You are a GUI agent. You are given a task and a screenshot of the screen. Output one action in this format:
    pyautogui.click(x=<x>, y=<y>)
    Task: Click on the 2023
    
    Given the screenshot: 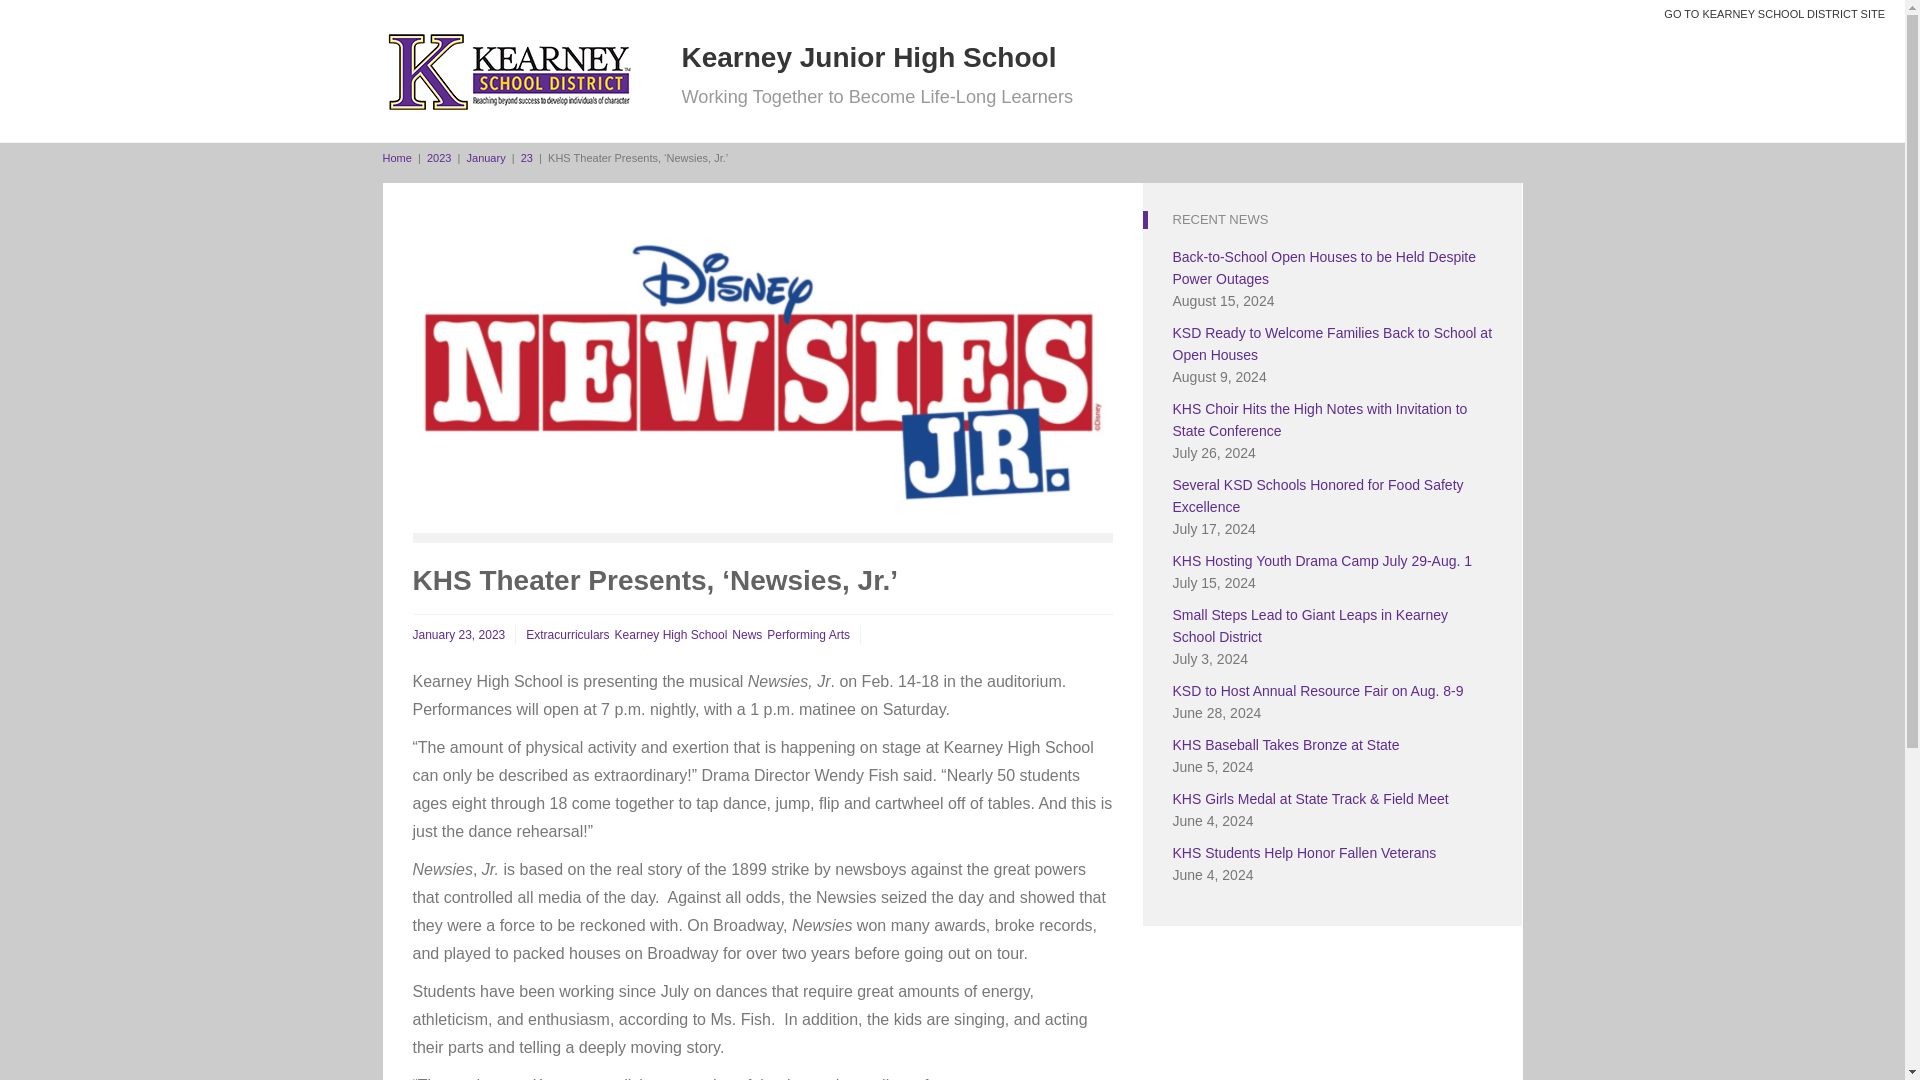 What is the action you would take?
    pyautogui.click(x=438, y=158)
    